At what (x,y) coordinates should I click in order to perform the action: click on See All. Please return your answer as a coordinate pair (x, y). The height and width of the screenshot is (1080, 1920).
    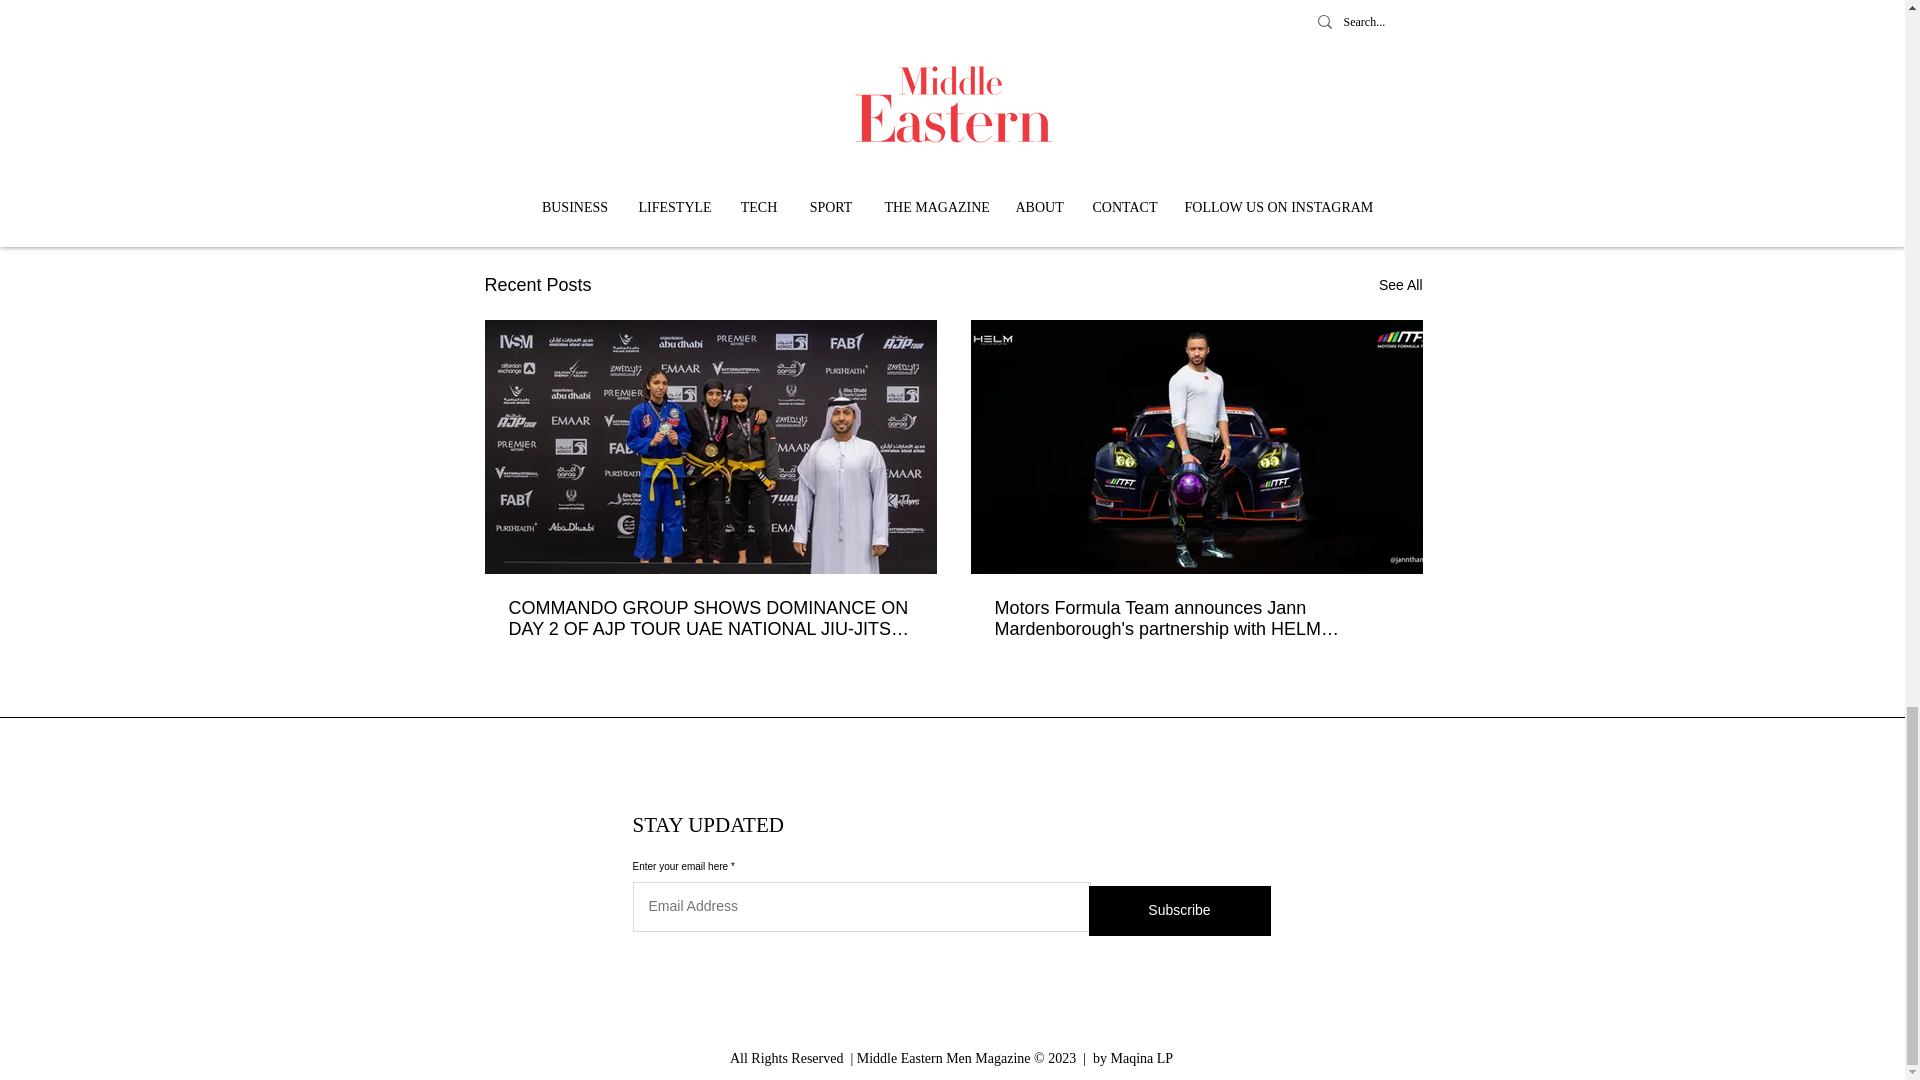
    Looking at the image, I should click on (1400, 286).